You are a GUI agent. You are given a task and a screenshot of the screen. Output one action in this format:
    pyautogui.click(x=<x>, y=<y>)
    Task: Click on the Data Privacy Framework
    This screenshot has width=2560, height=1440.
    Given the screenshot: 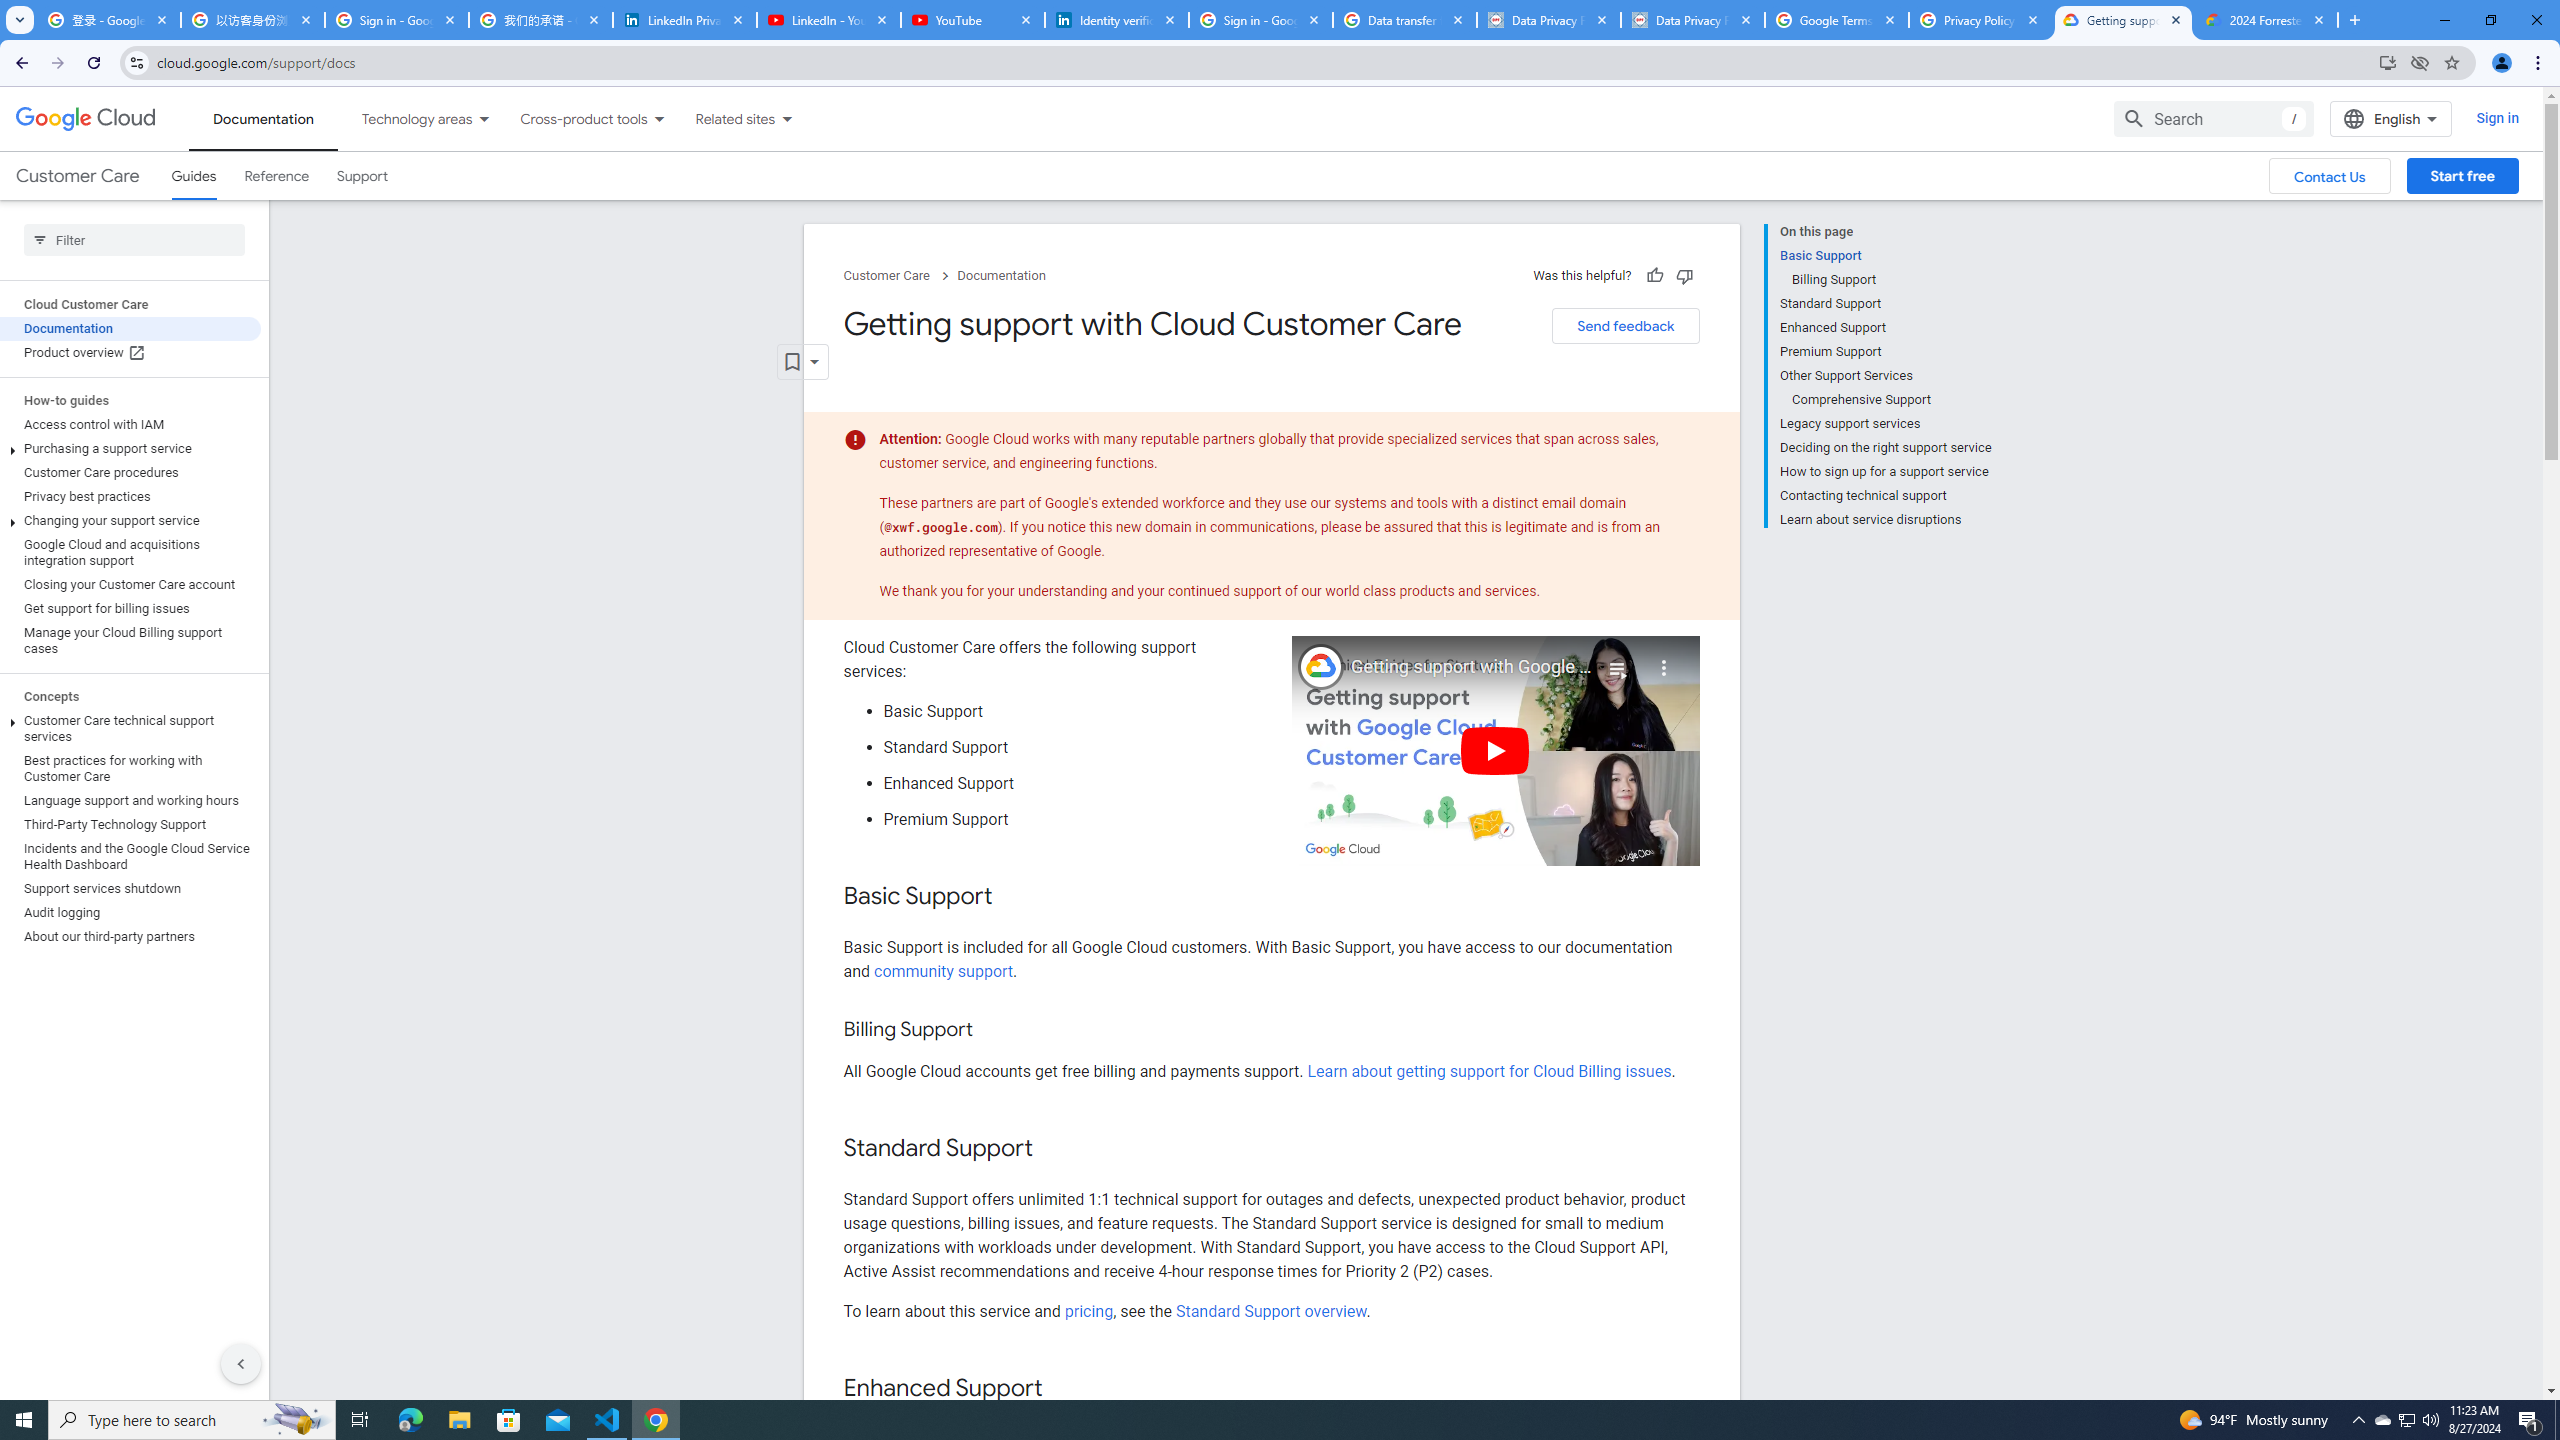 What is the action you would take?
    pyautogui.click(x=1693, y=20)
    